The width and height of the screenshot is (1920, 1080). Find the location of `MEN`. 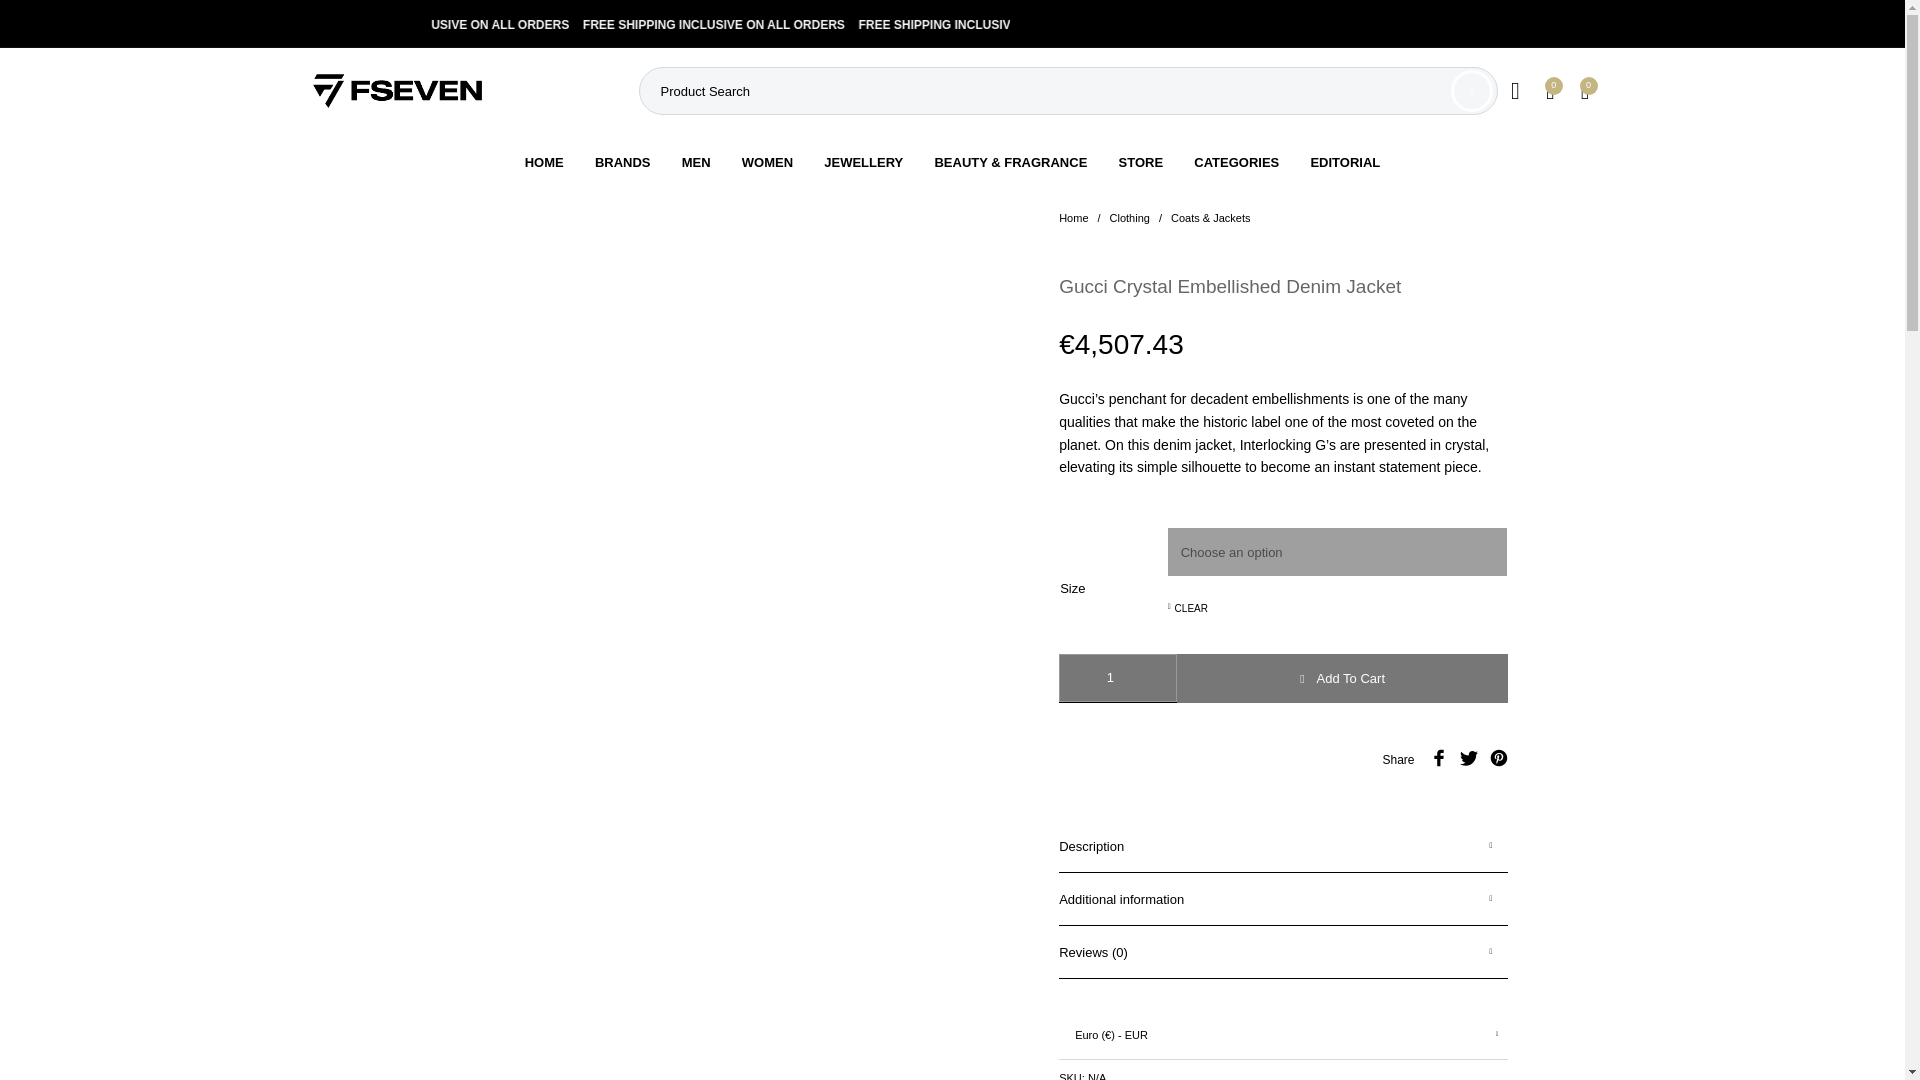

MEN is located at coordinates (696, 162).